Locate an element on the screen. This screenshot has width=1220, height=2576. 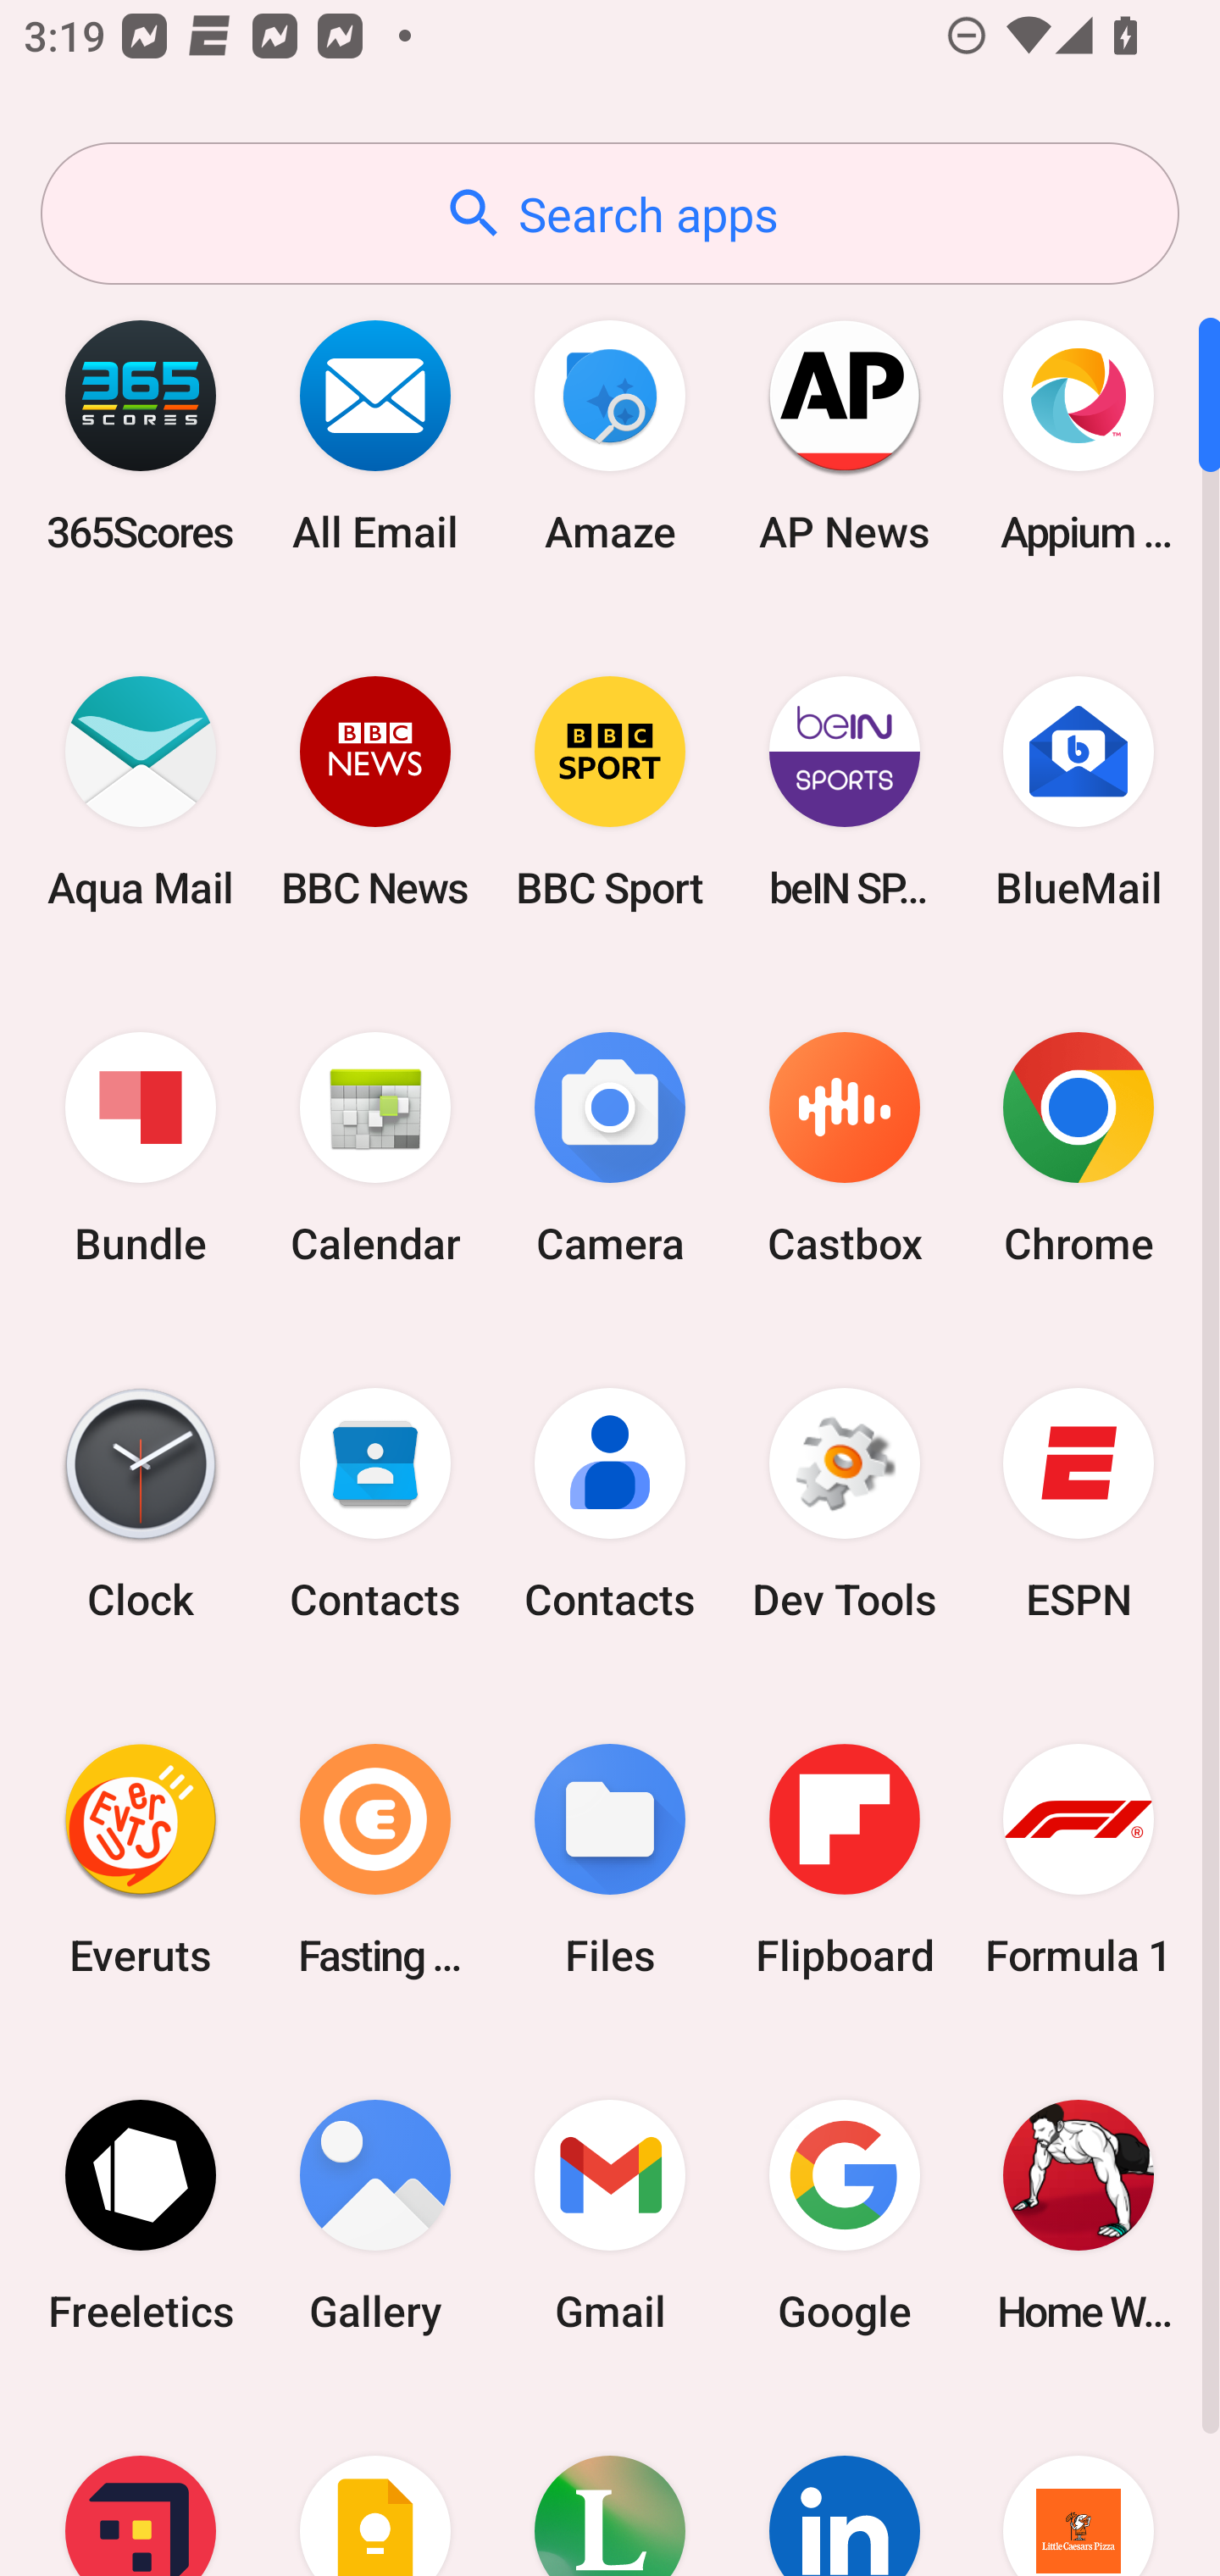
Google is located at coordinates (844, 2215).